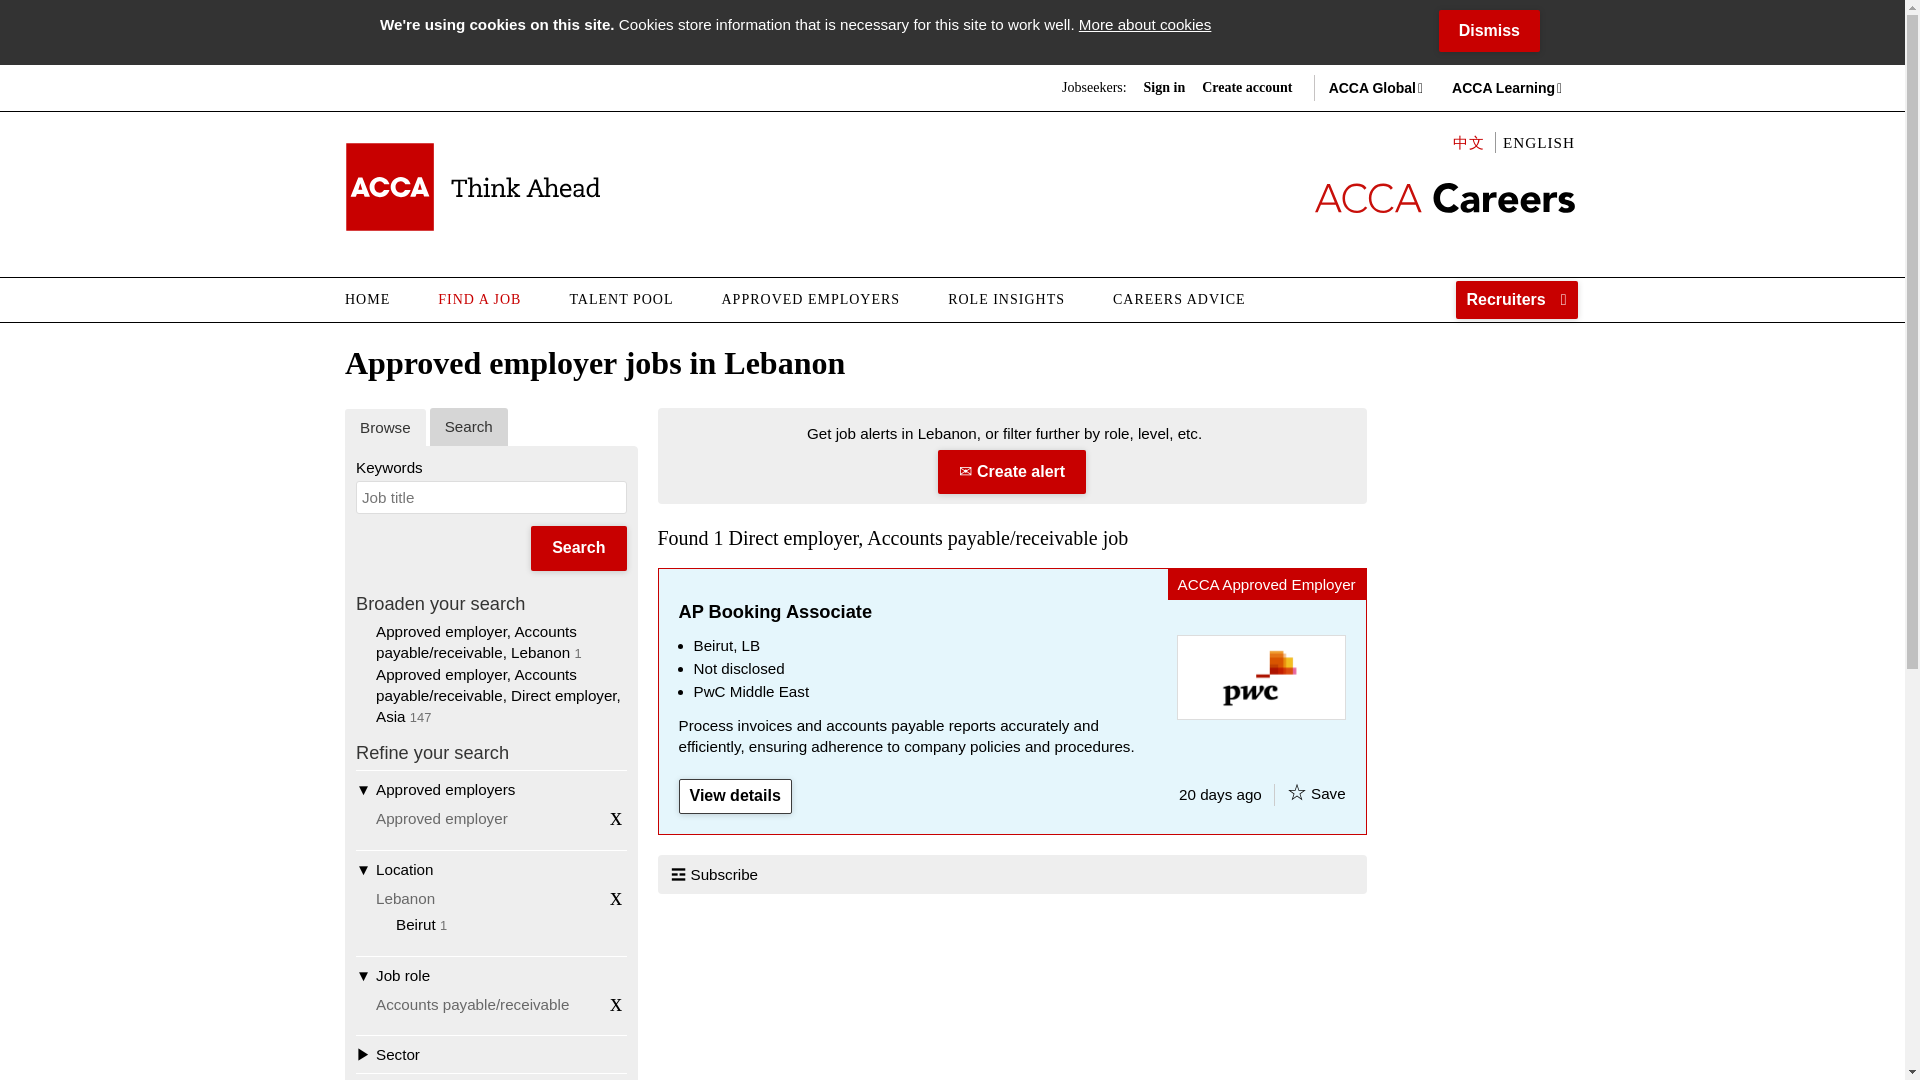  I want to click on ACCA Global, so click(1372, 88).